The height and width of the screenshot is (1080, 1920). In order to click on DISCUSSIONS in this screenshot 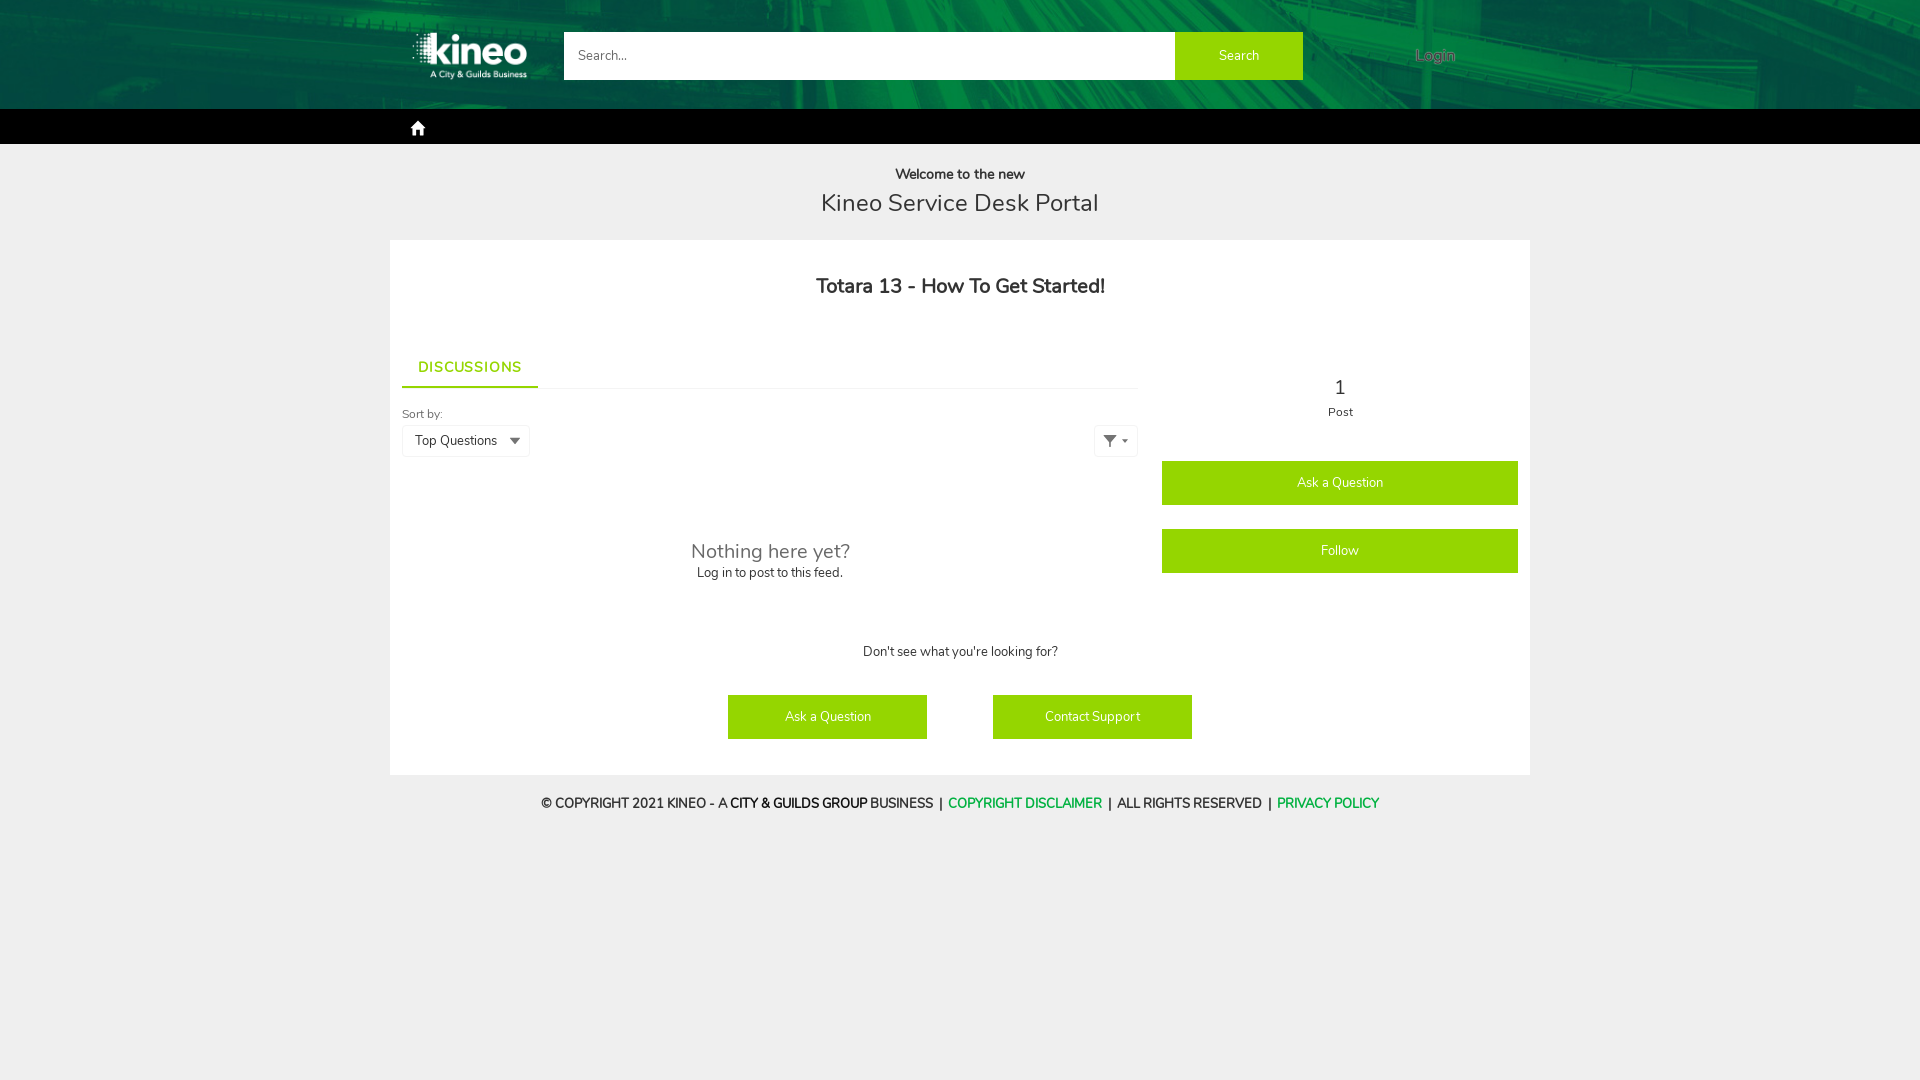, I will do `click(470, 360)`.